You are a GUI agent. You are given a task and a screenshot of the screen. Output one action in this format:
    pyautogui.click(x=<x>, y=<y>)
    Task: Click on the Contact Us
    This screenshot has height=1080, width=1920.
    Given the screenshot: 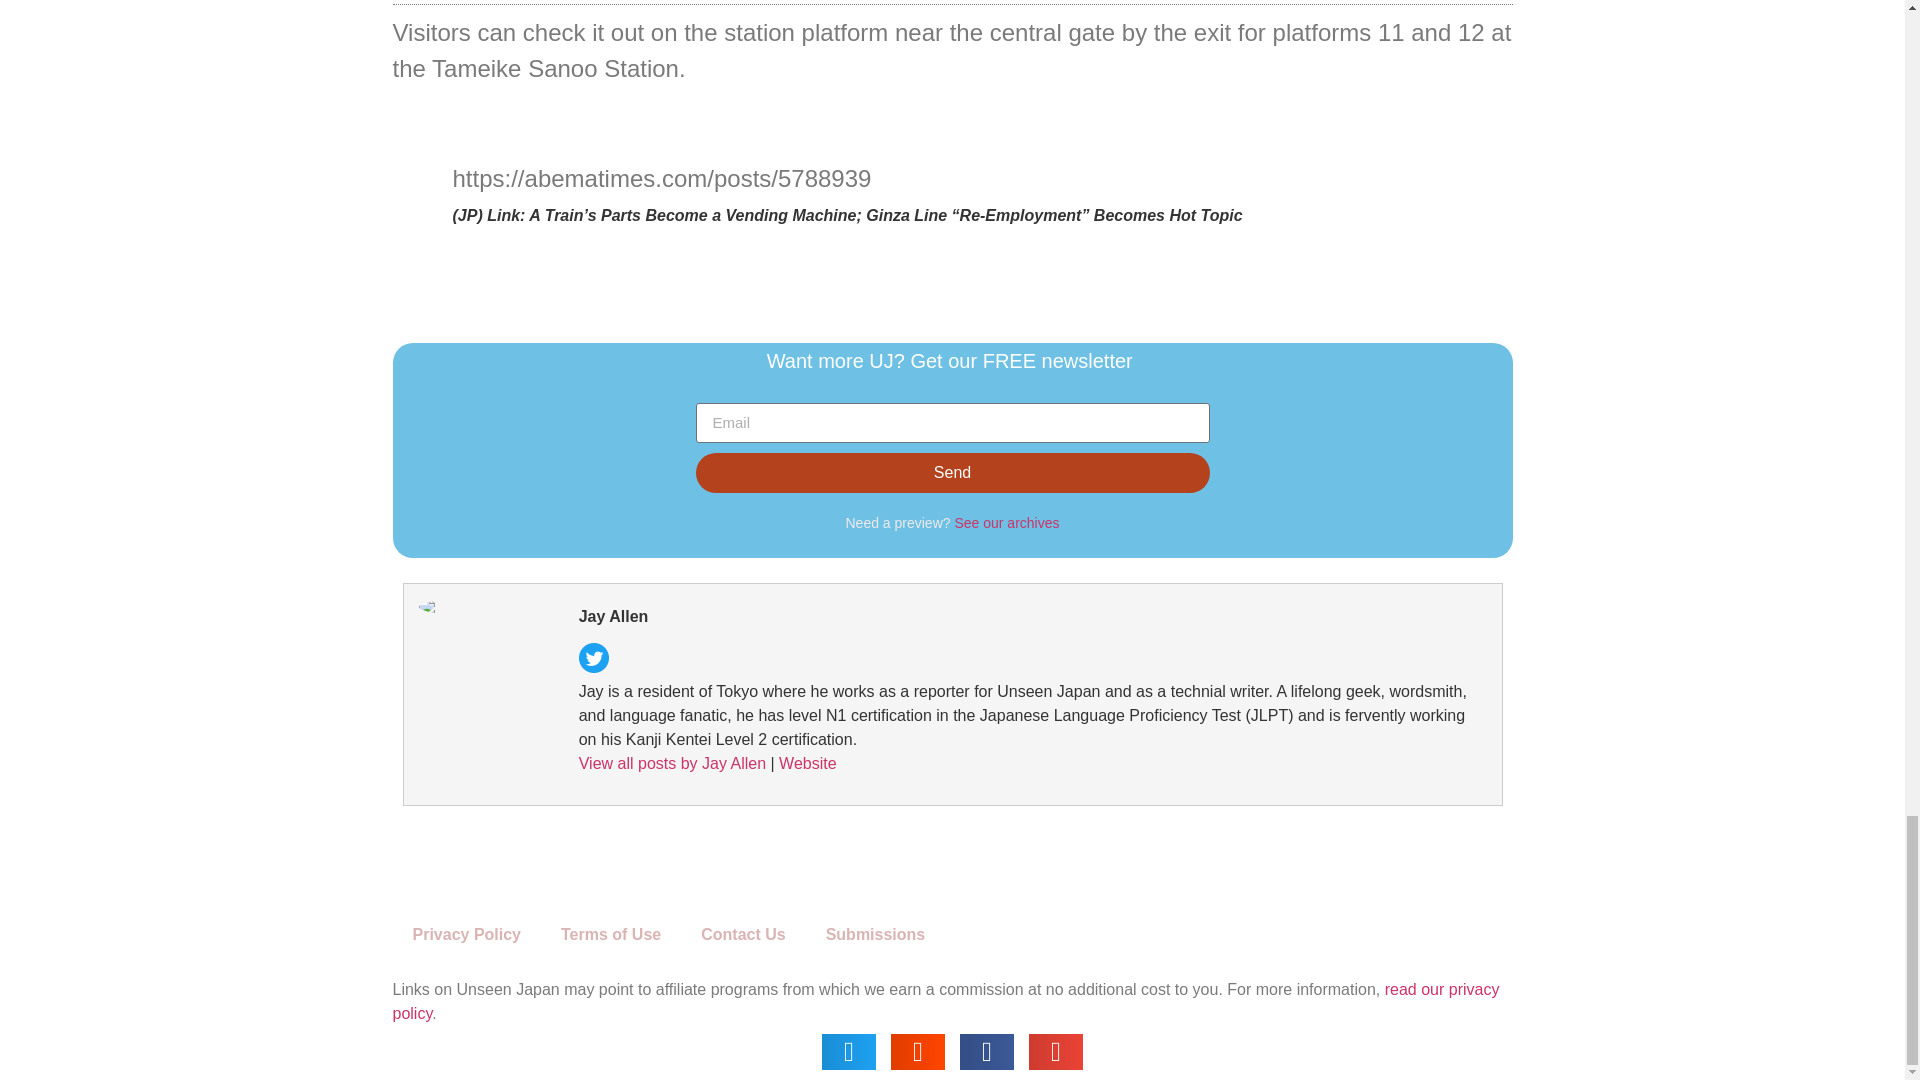 What is the action you would take?
    pyautogui.click(x=742, y=934)
    